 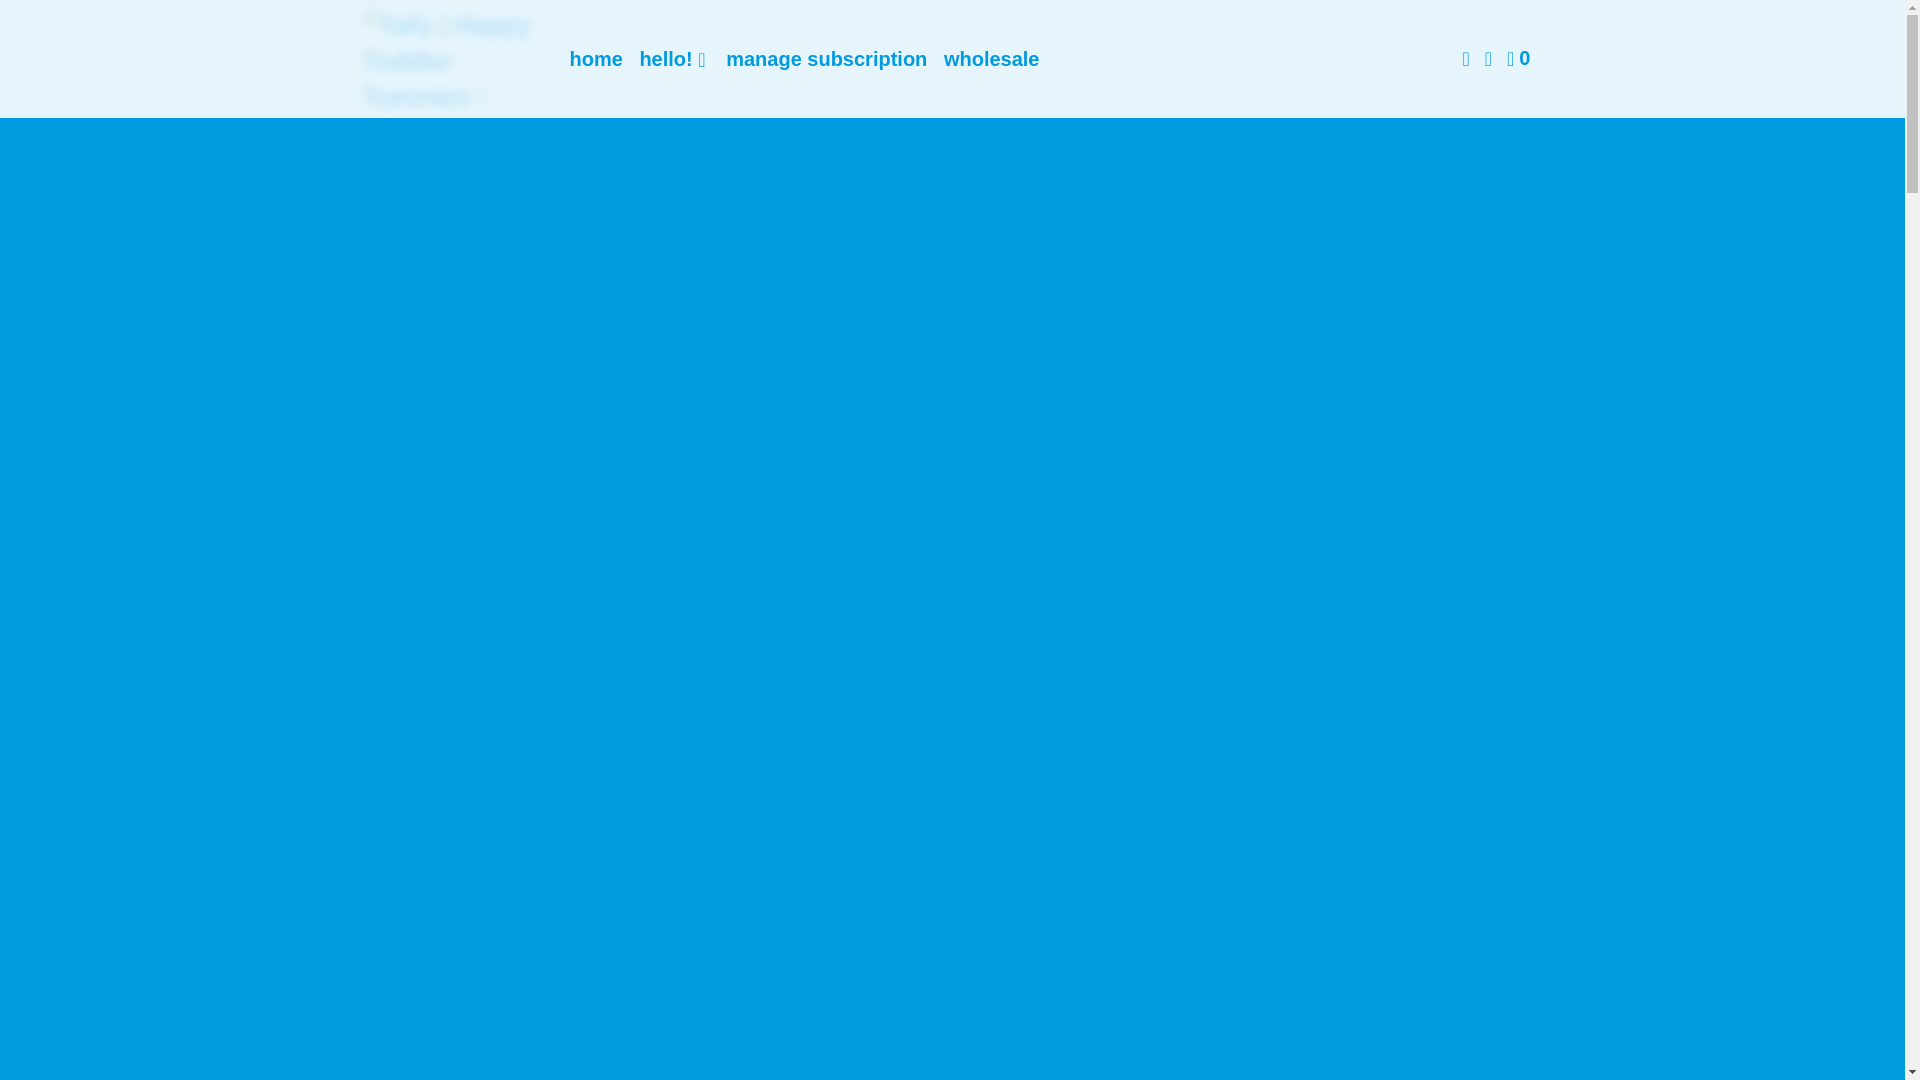 What do you see at coordinates (596, 58) in the screenshot?
I see `home` at bounding box center [596, 58].